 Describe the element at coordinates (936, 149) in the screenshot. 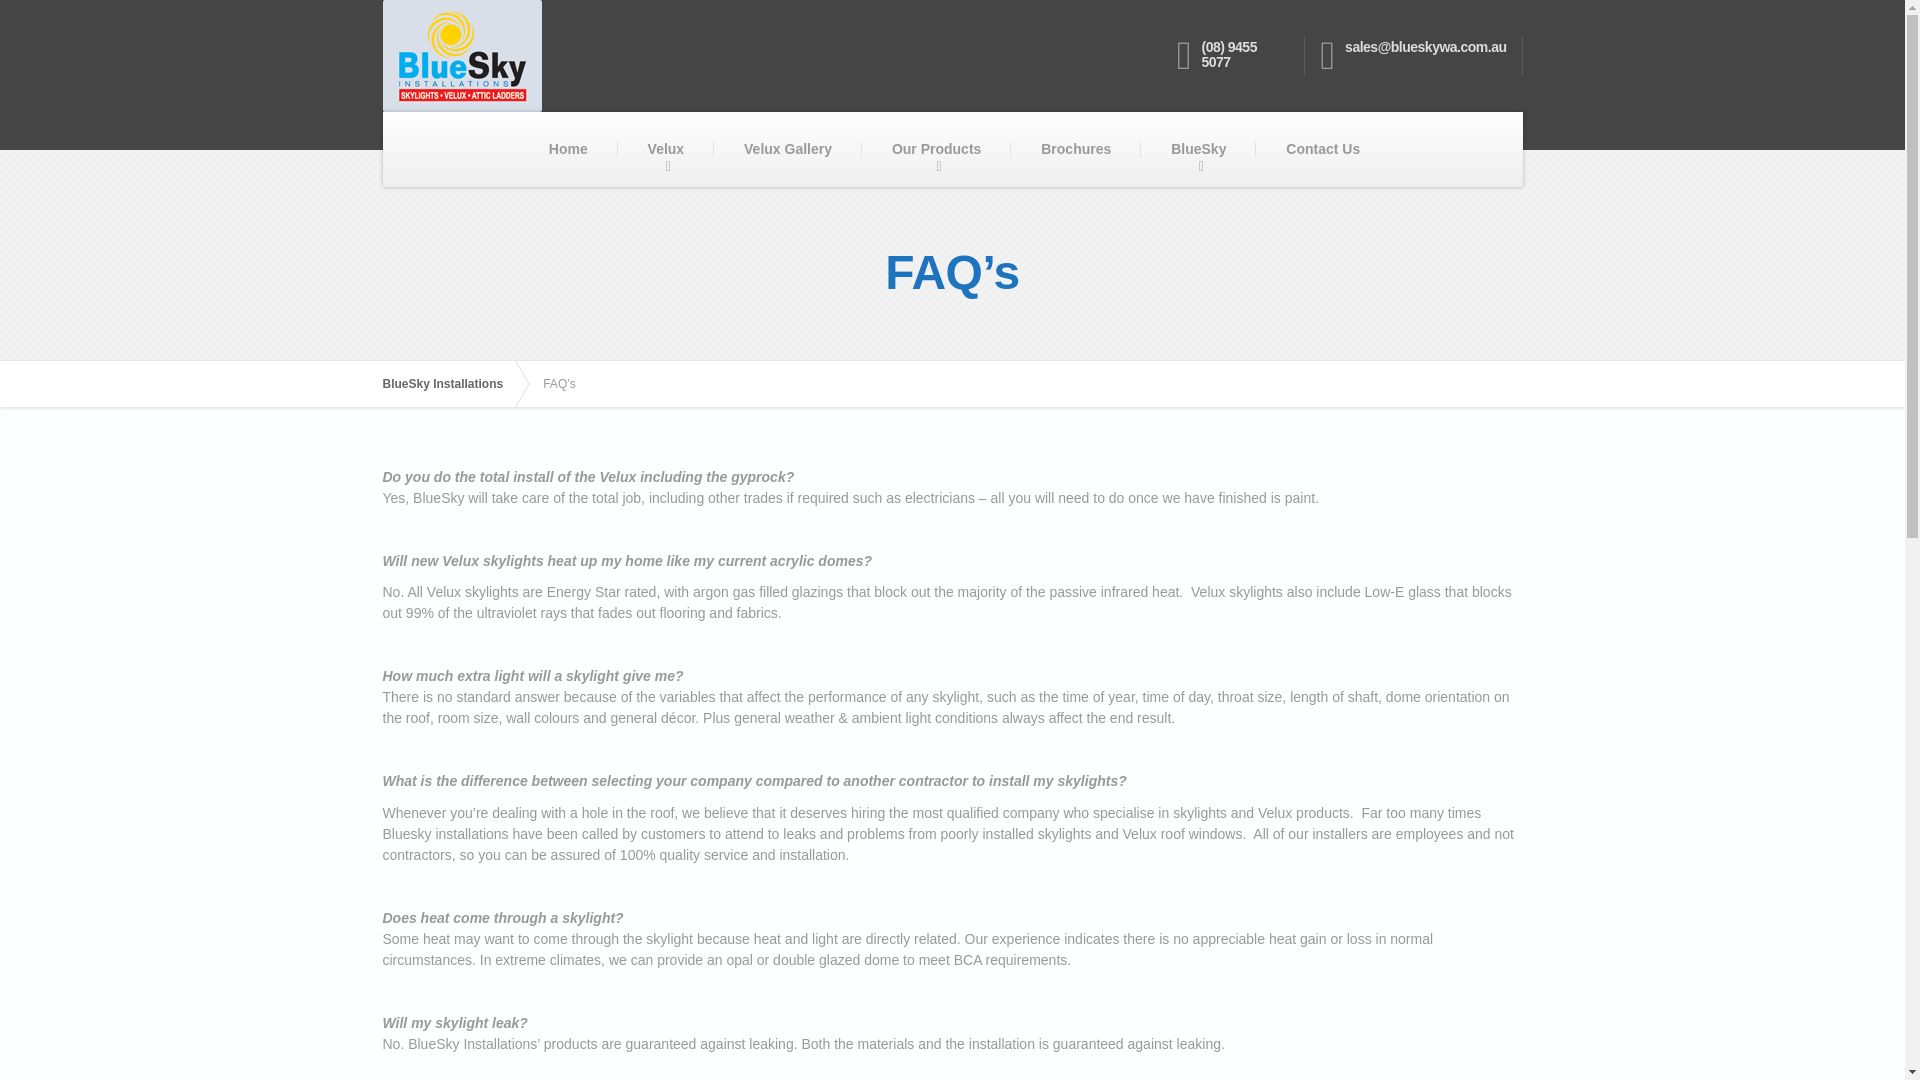

I see `Our Products` at that location.